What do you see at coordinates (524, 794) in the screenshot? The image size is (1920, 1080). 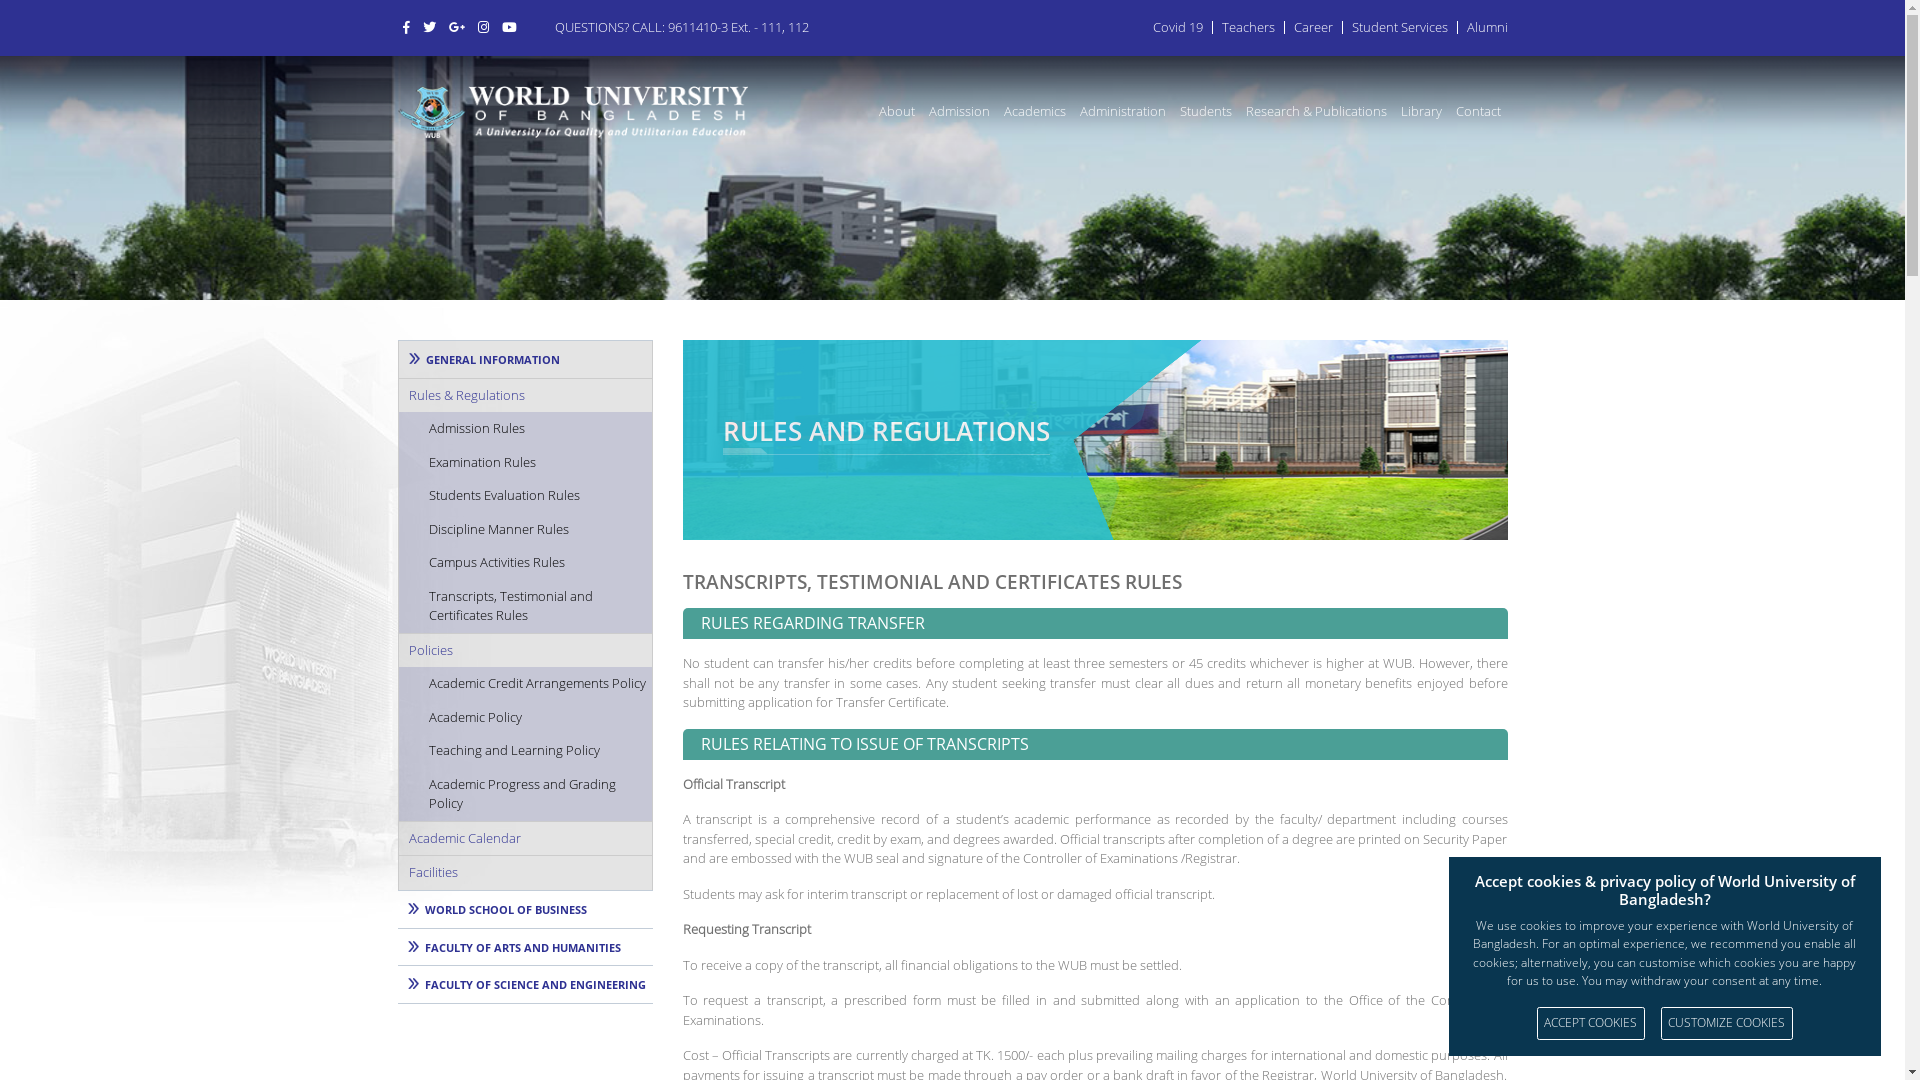 I see `Academic Progress and Grading Policy` at bounding box center [524, 794].